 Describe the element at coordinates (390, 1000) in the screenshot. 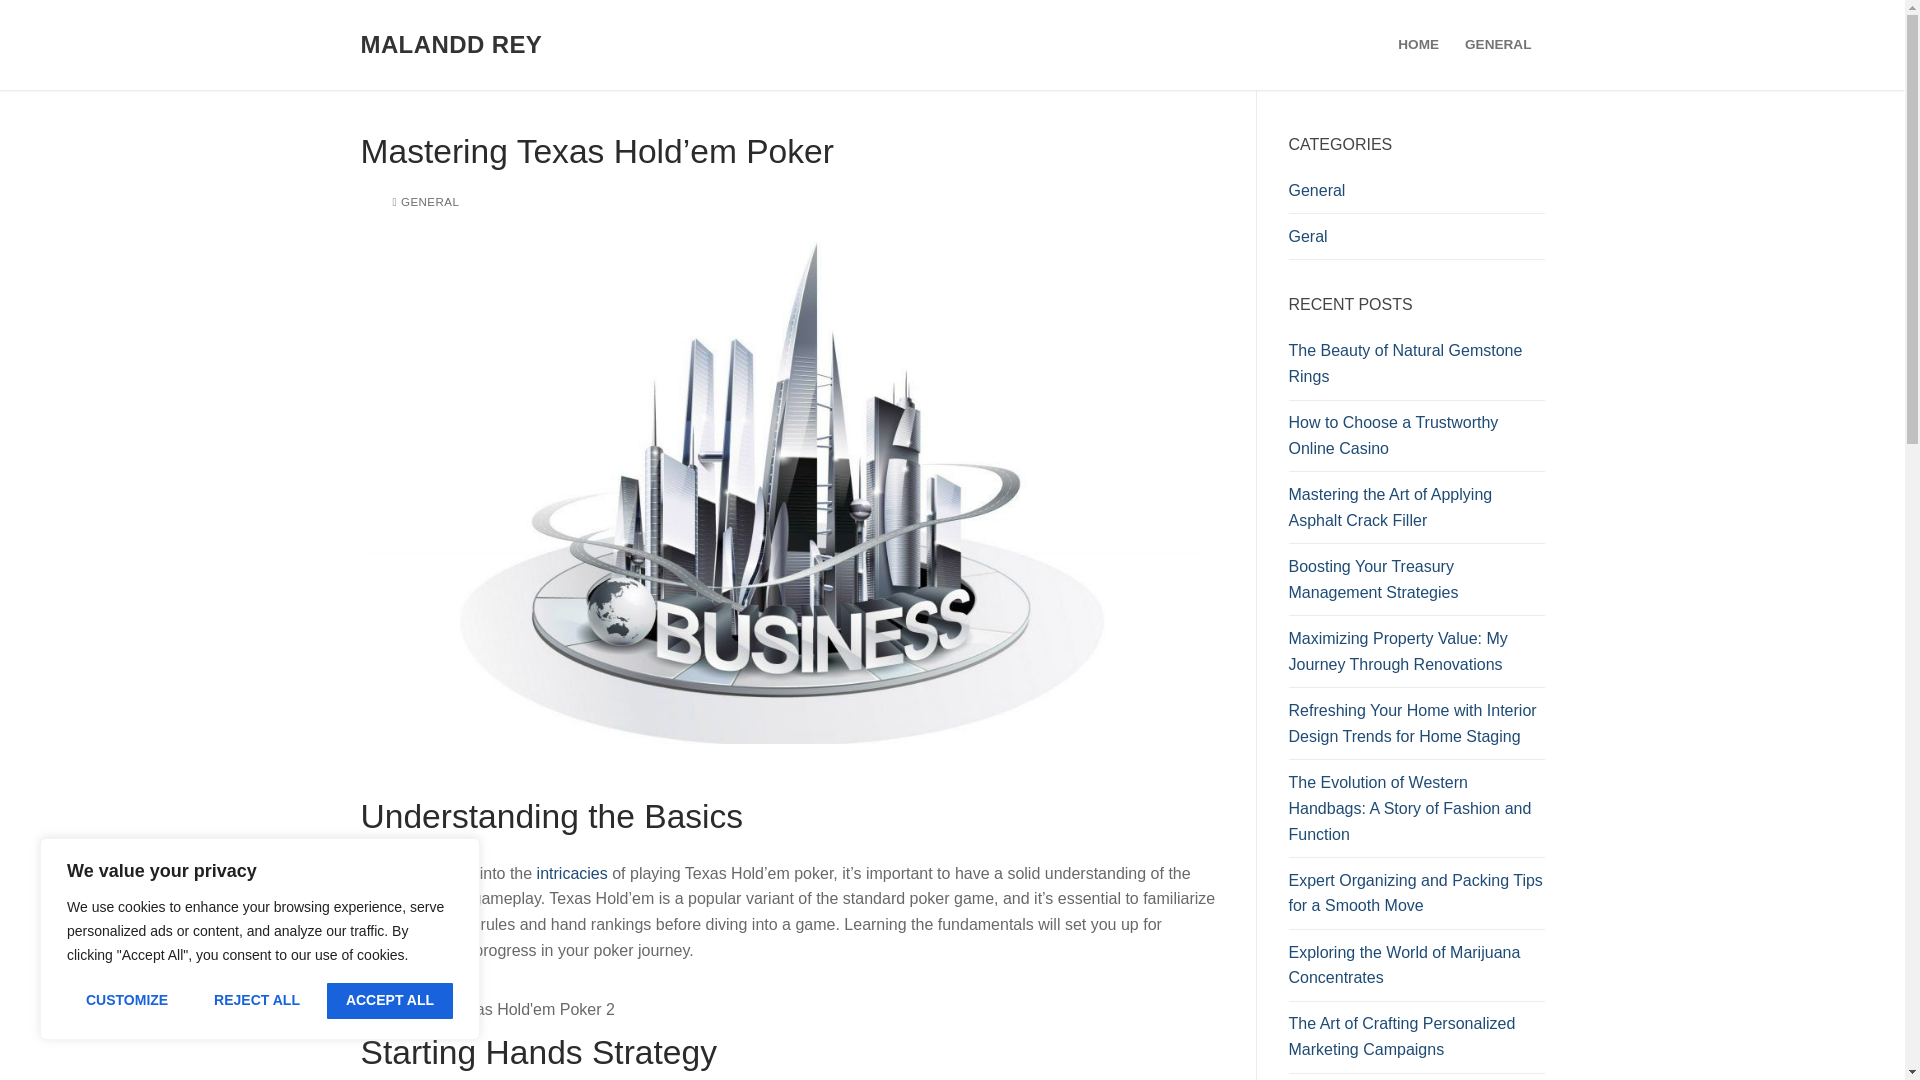

I see `ACCEPT ALL` at that location.